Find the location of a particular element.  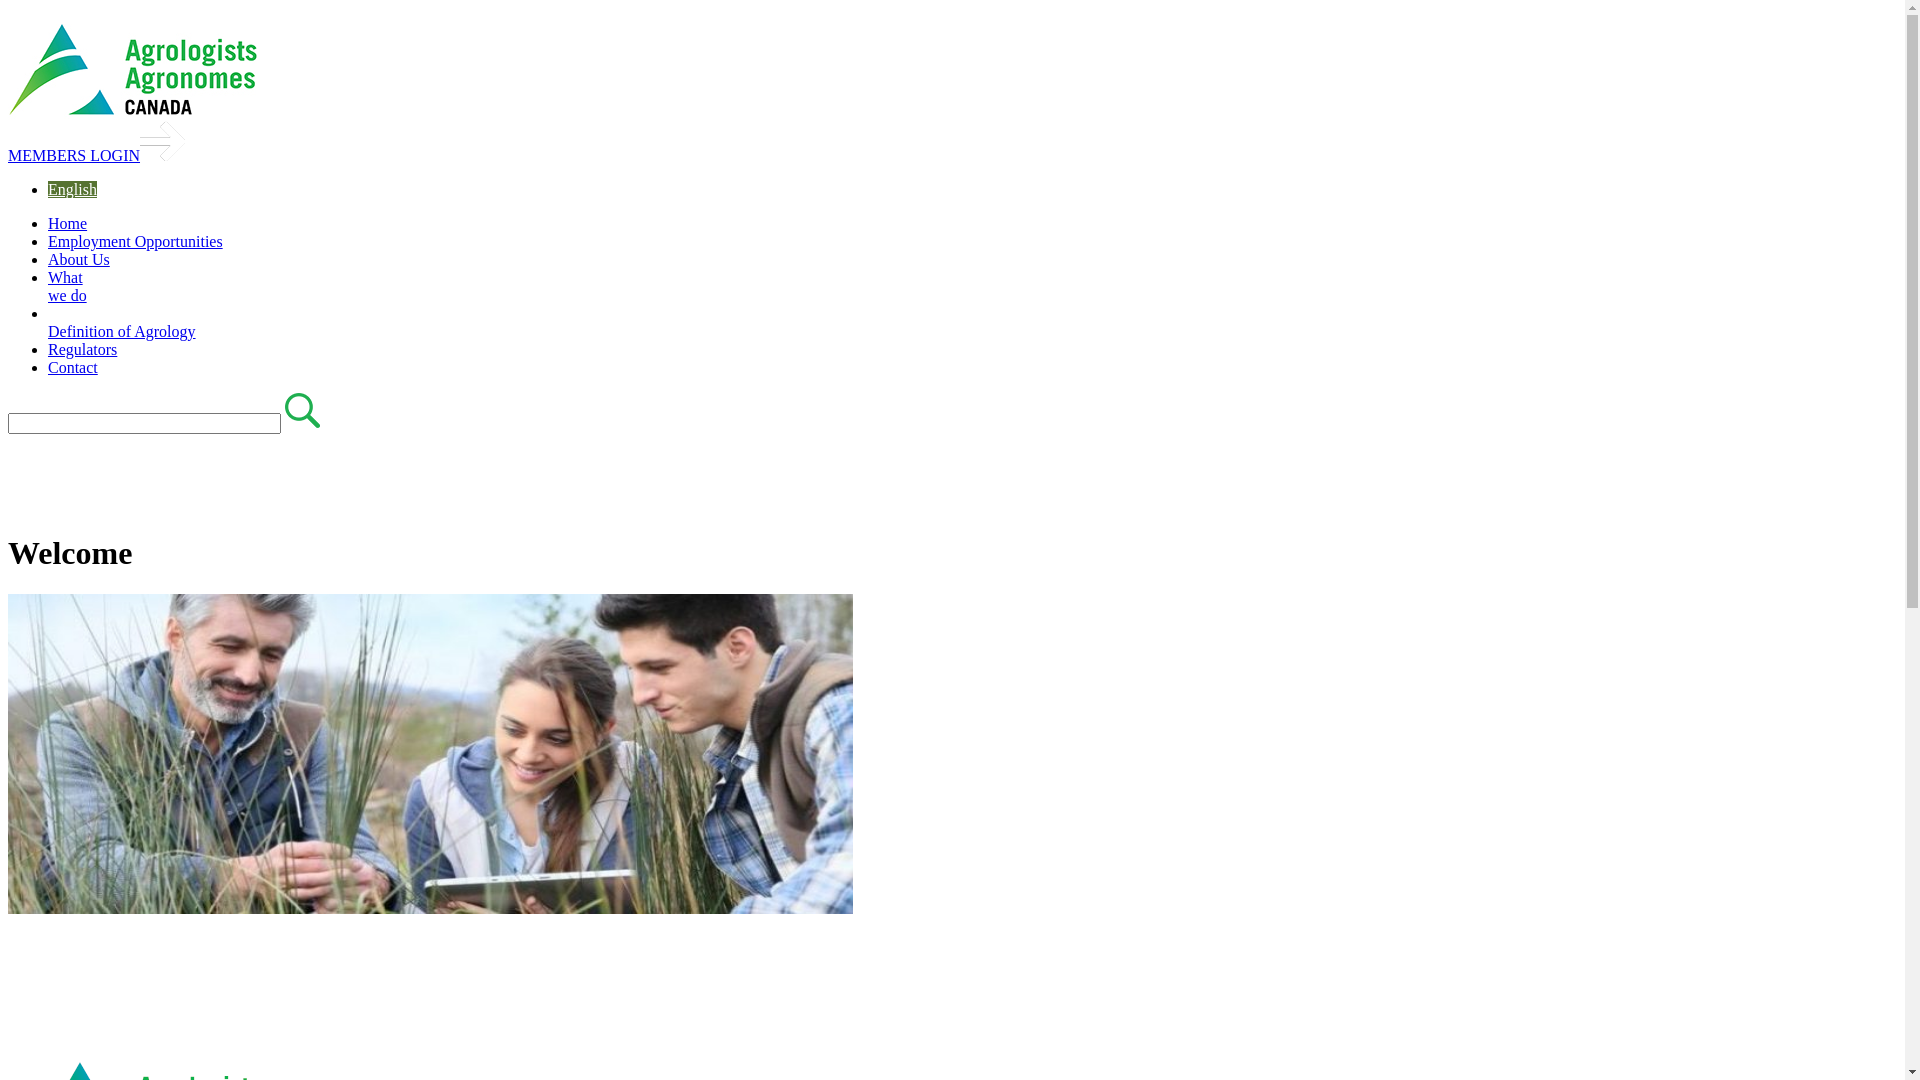

Employment Opportunities is located at coordinates (136, 242).